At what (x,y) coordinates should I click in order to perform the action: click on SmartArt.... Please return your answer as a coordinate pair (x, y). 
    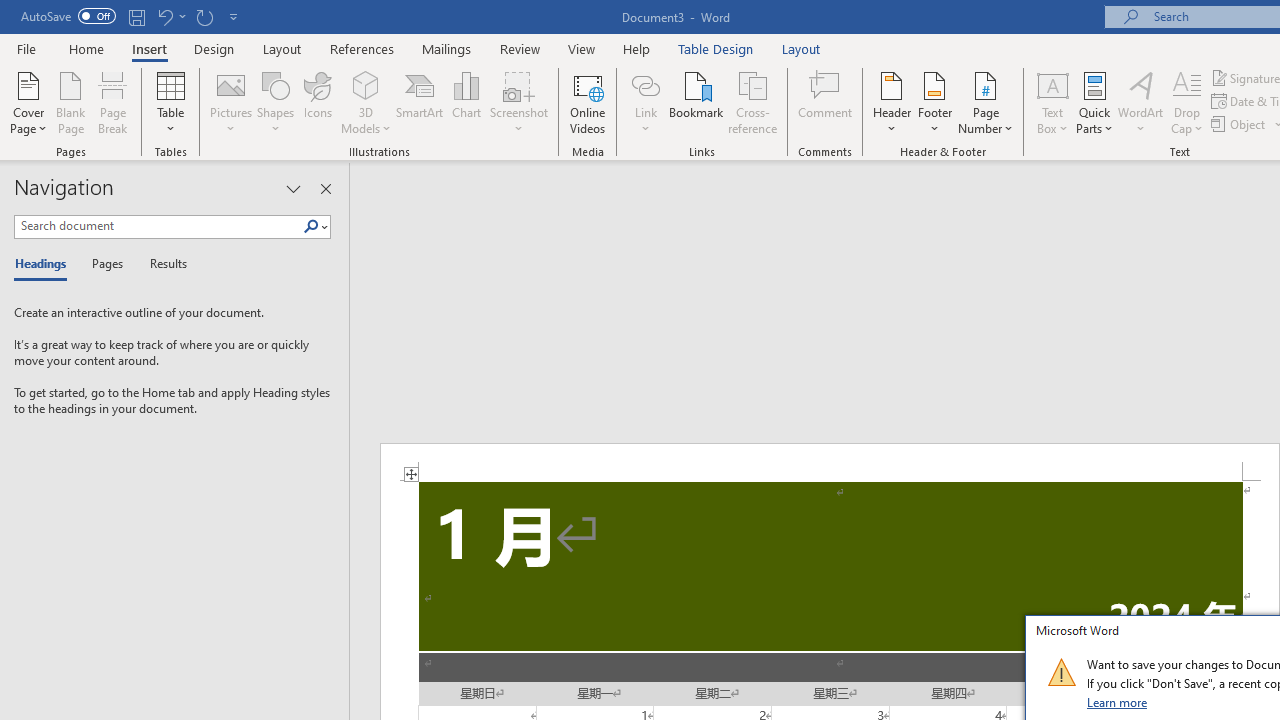
    Looking at the image, I should click on (420, 102).